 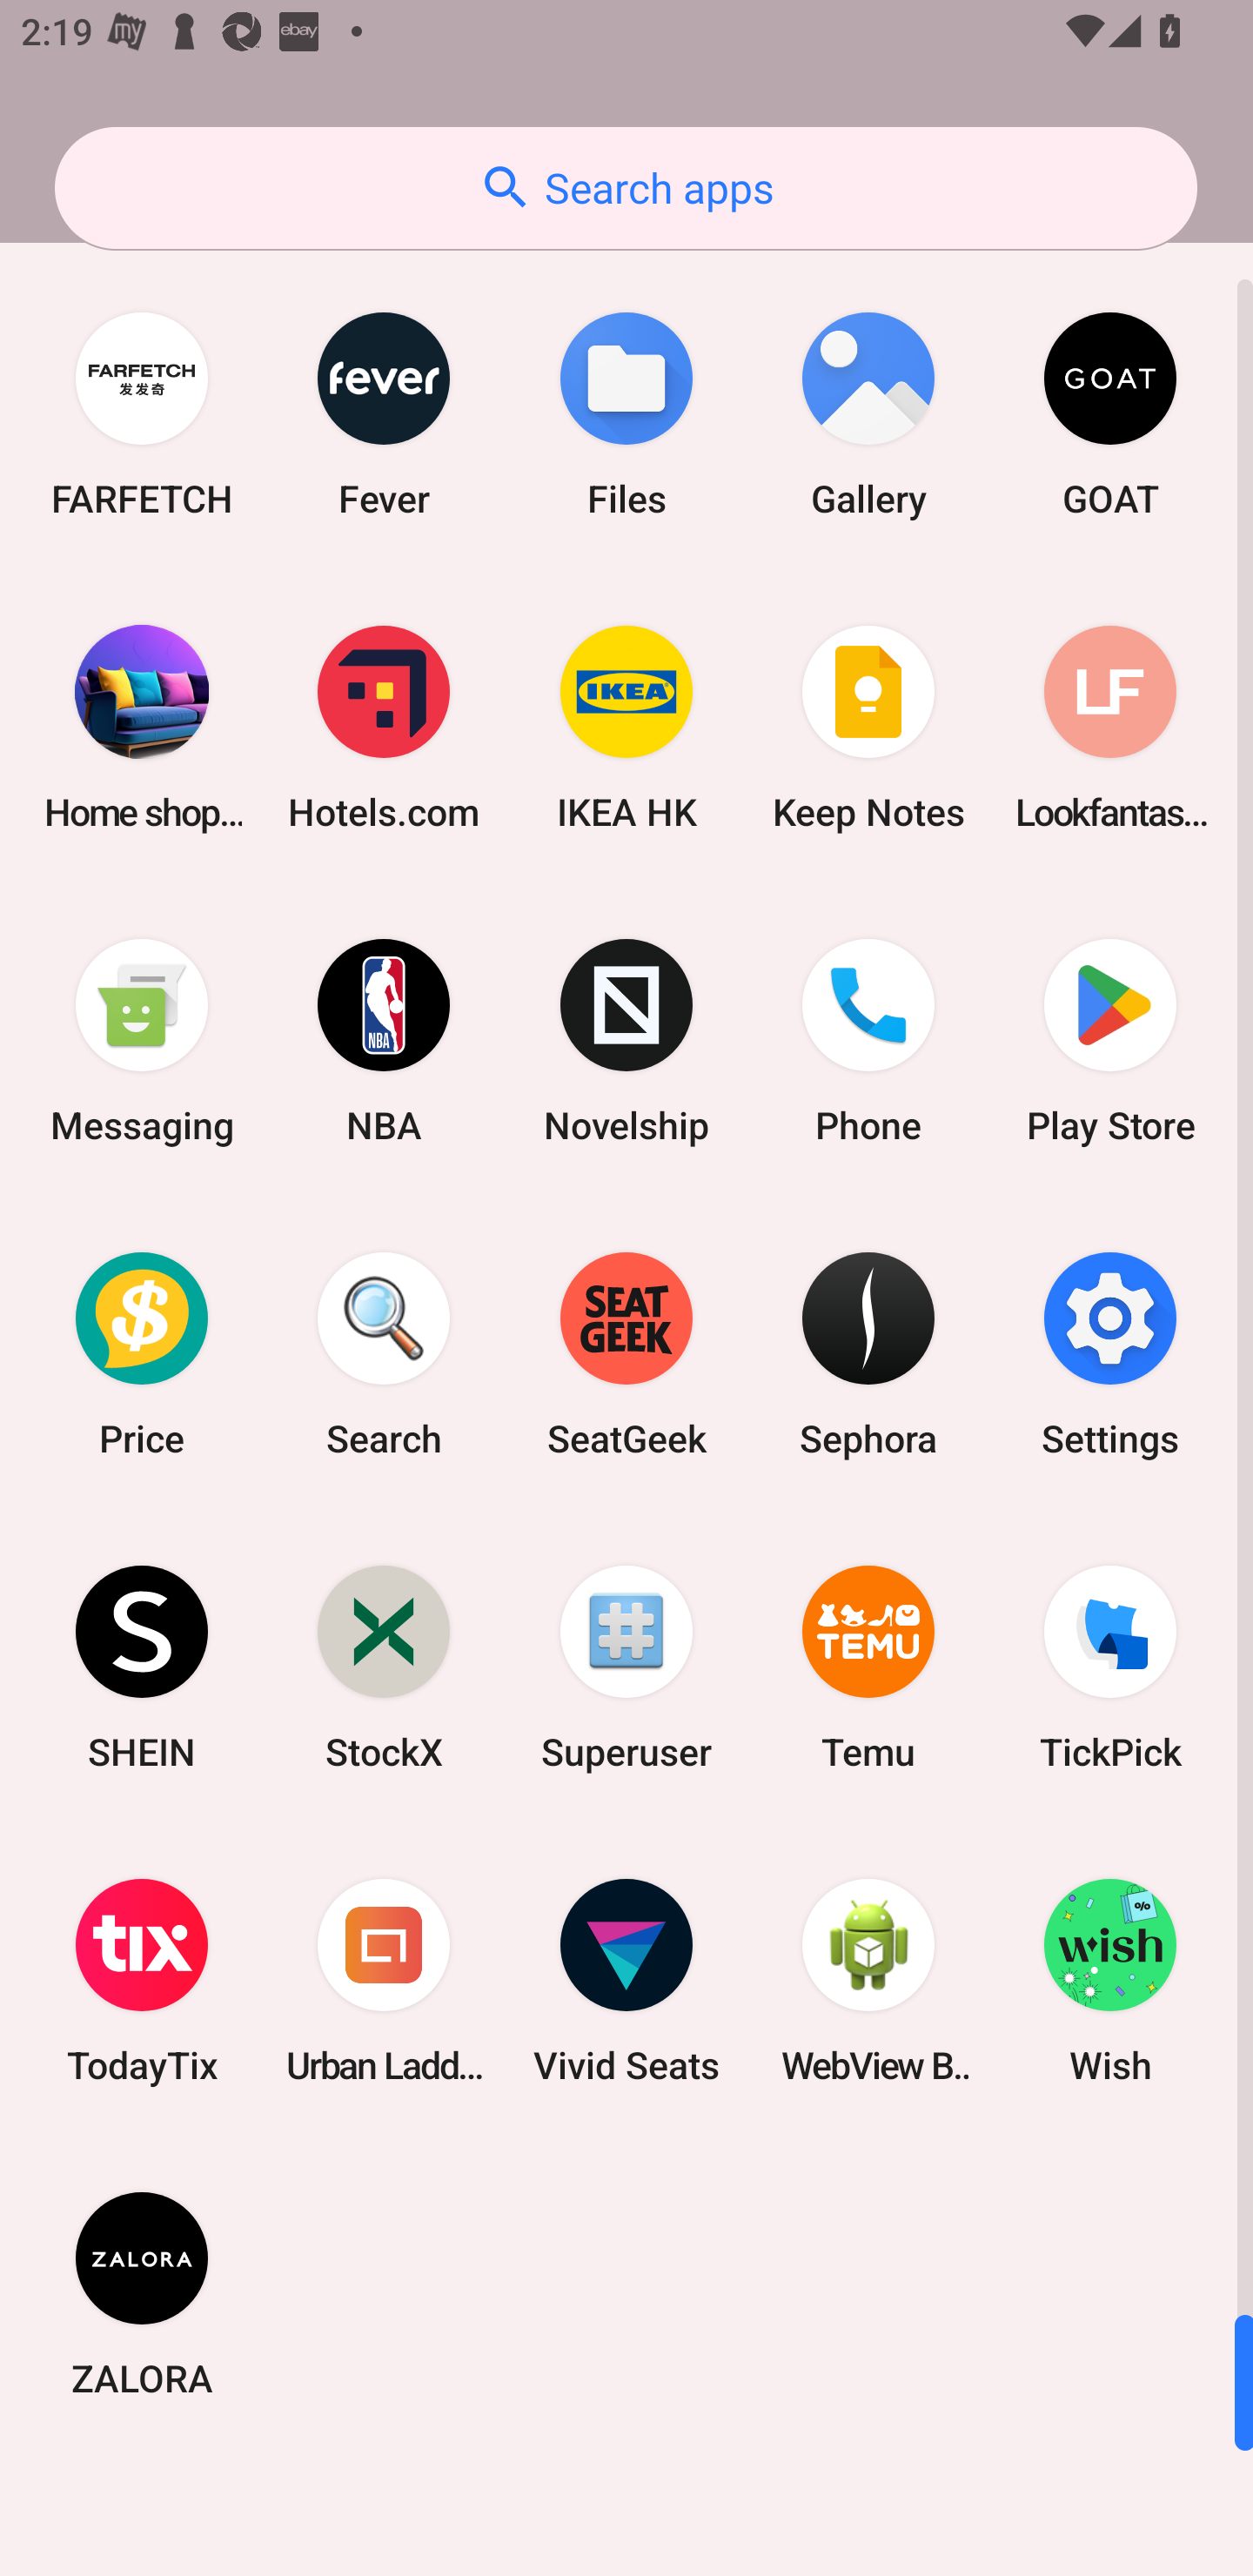 I want to click on SeatGeek, so click(x=626, y=1353).